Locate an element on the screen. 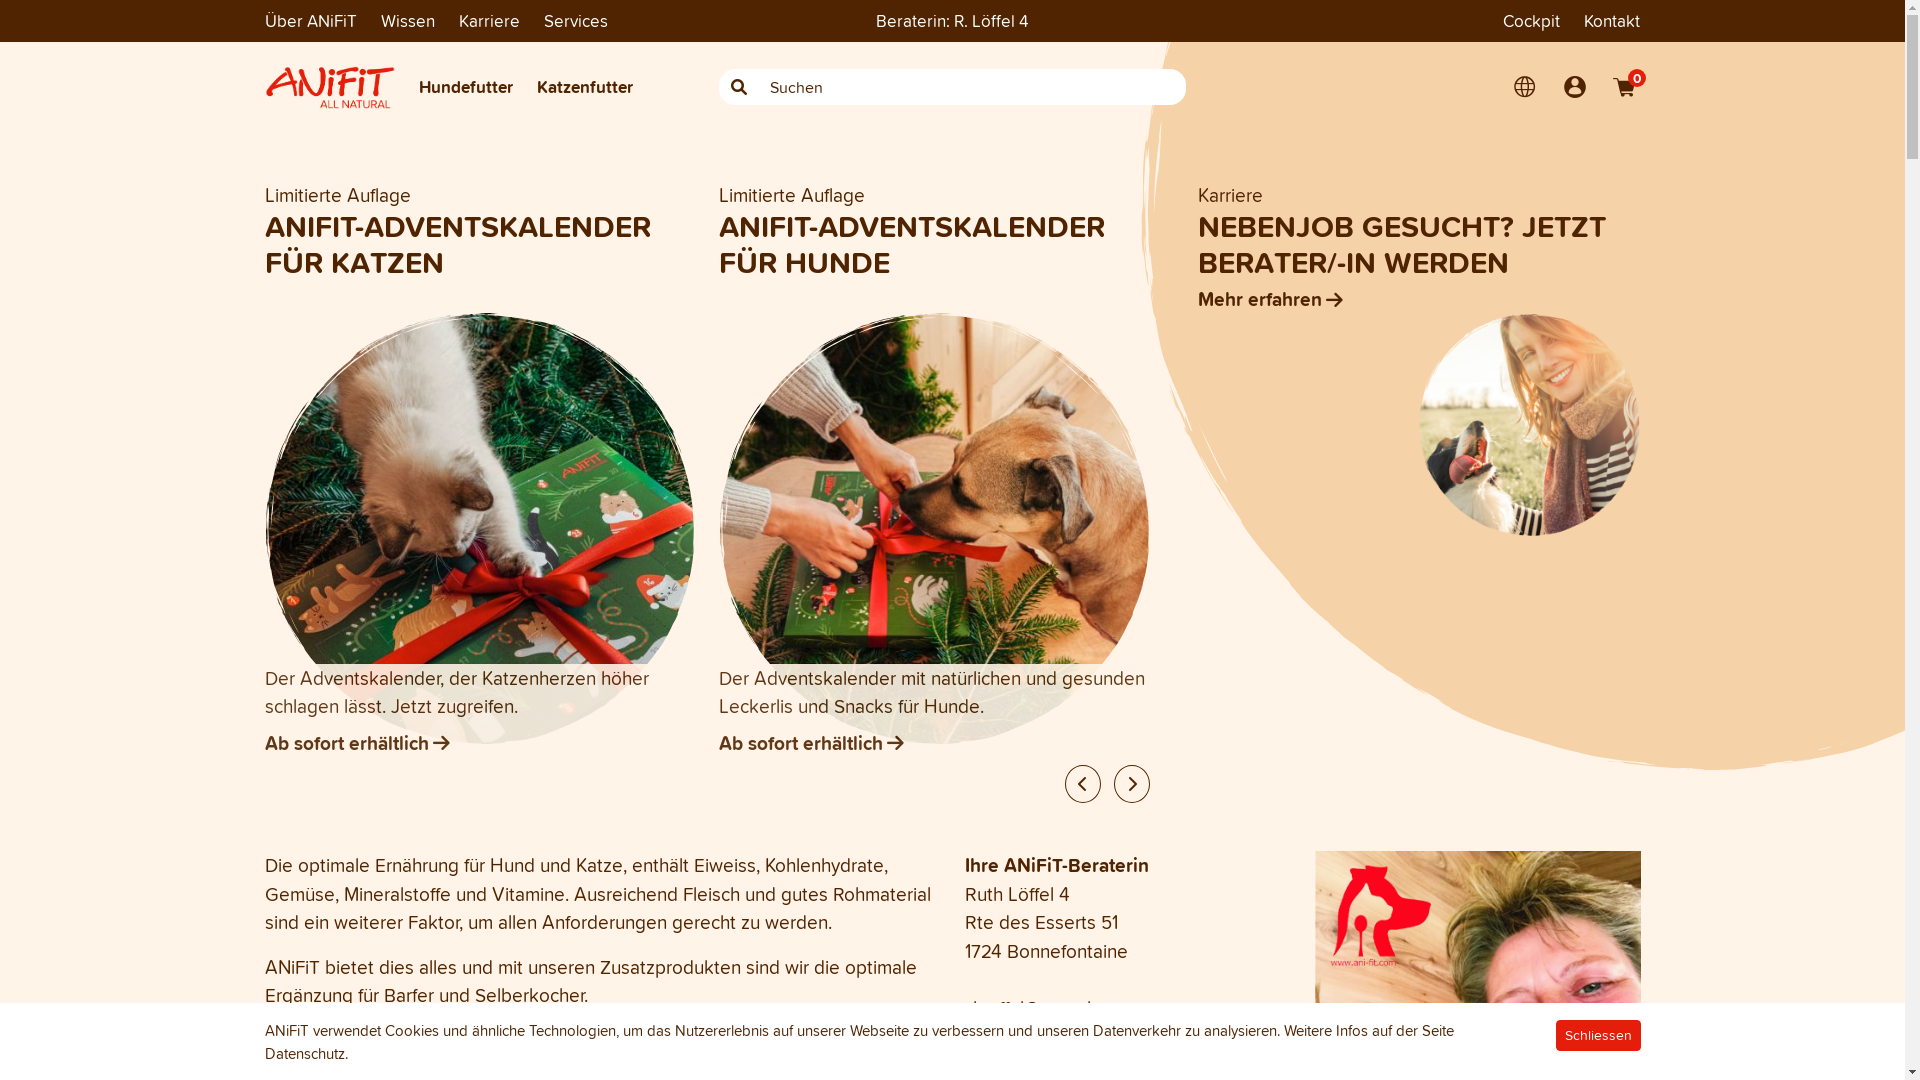  Cockpit is located at coordinates (1532, 21).